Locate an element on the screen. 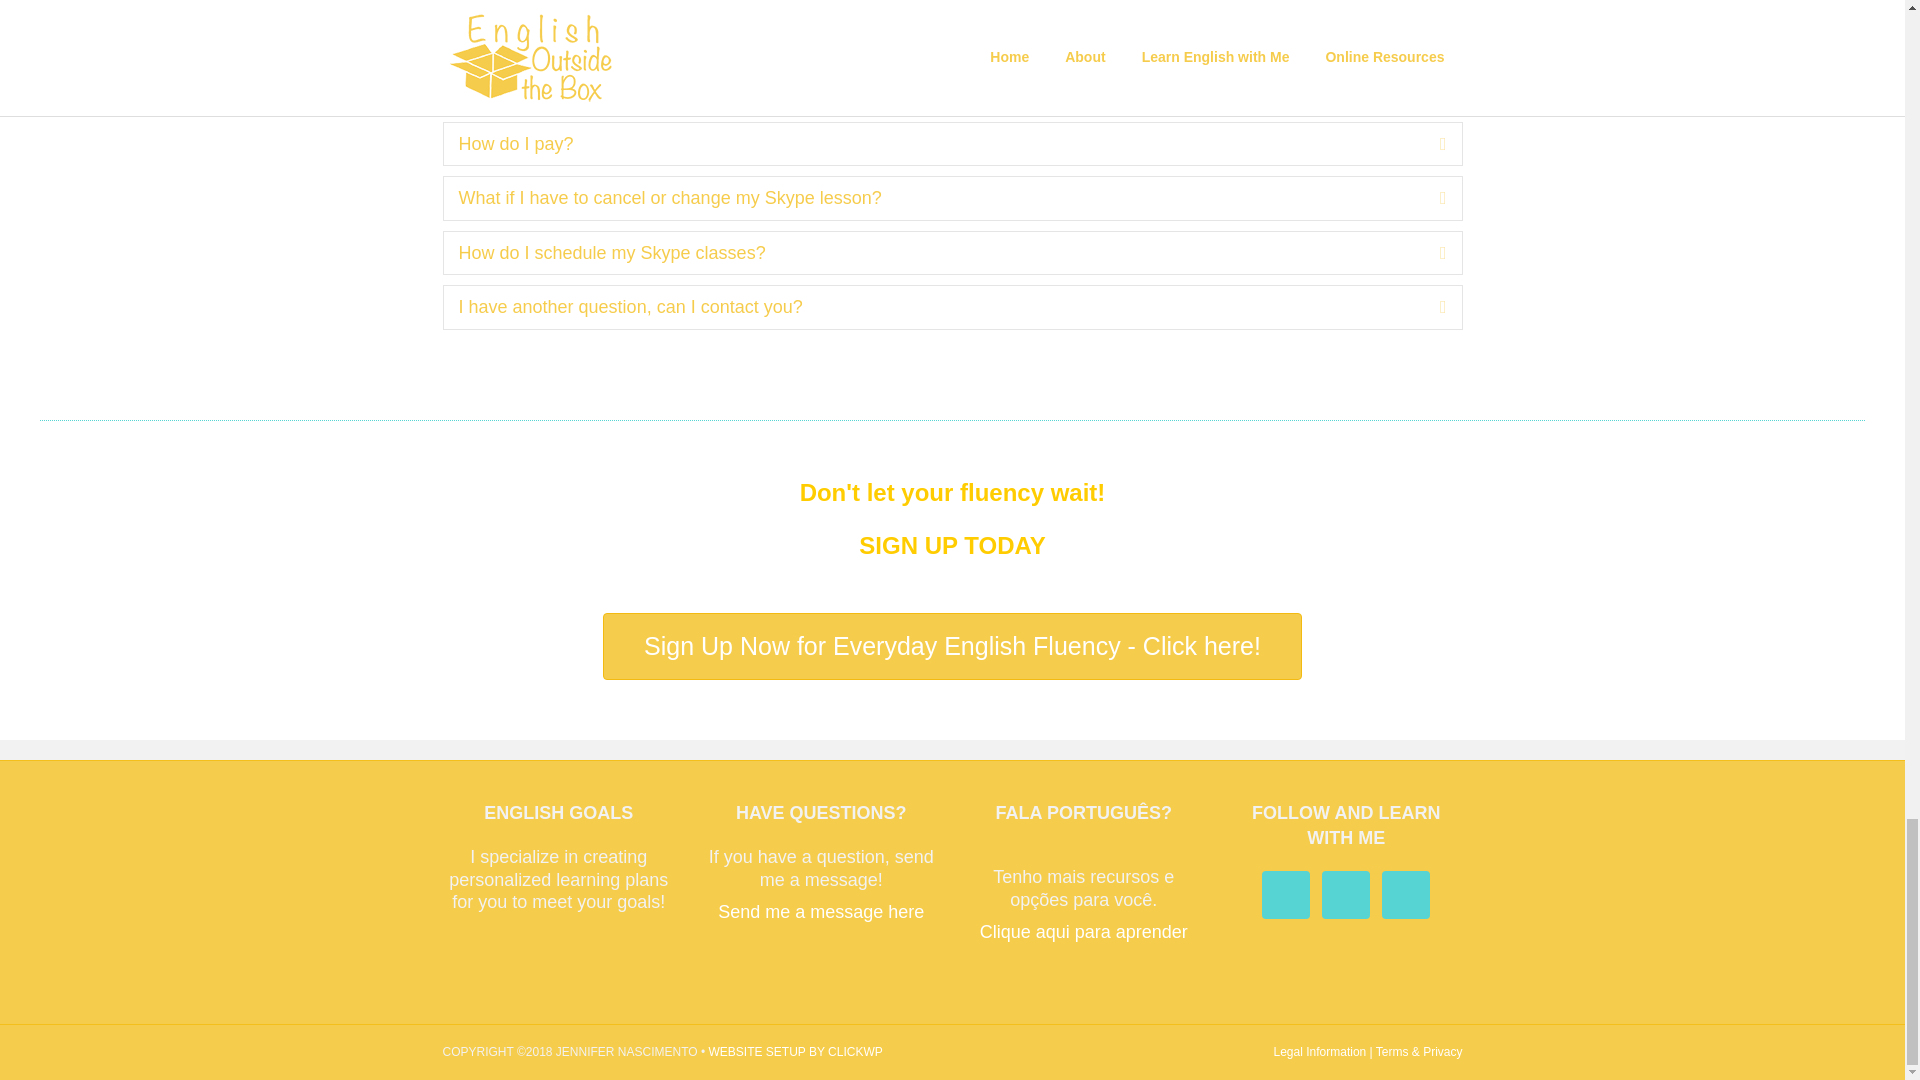 The image size is (1920, 1080). Clique aqui para aprender is located at coordinates (1084, 932).